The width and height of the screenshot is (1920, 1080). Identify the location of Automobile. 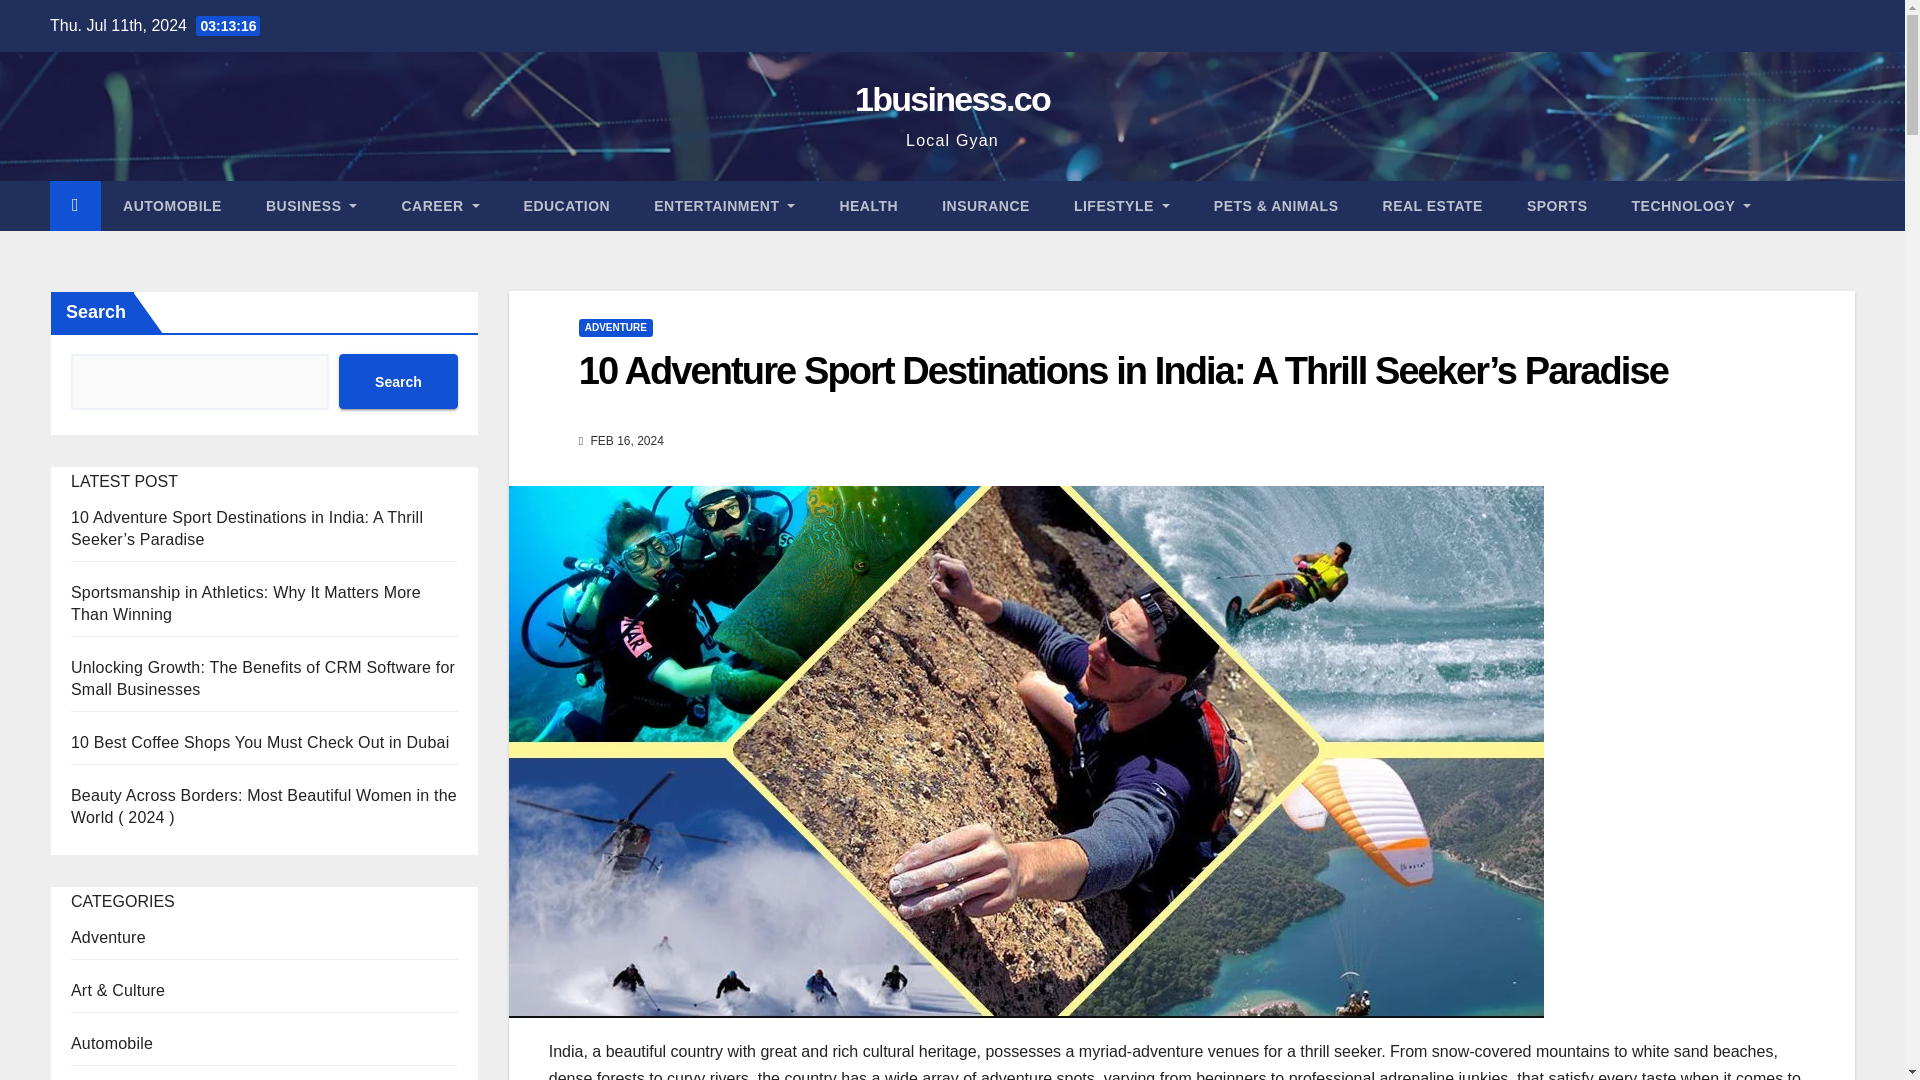
(112, 1042).